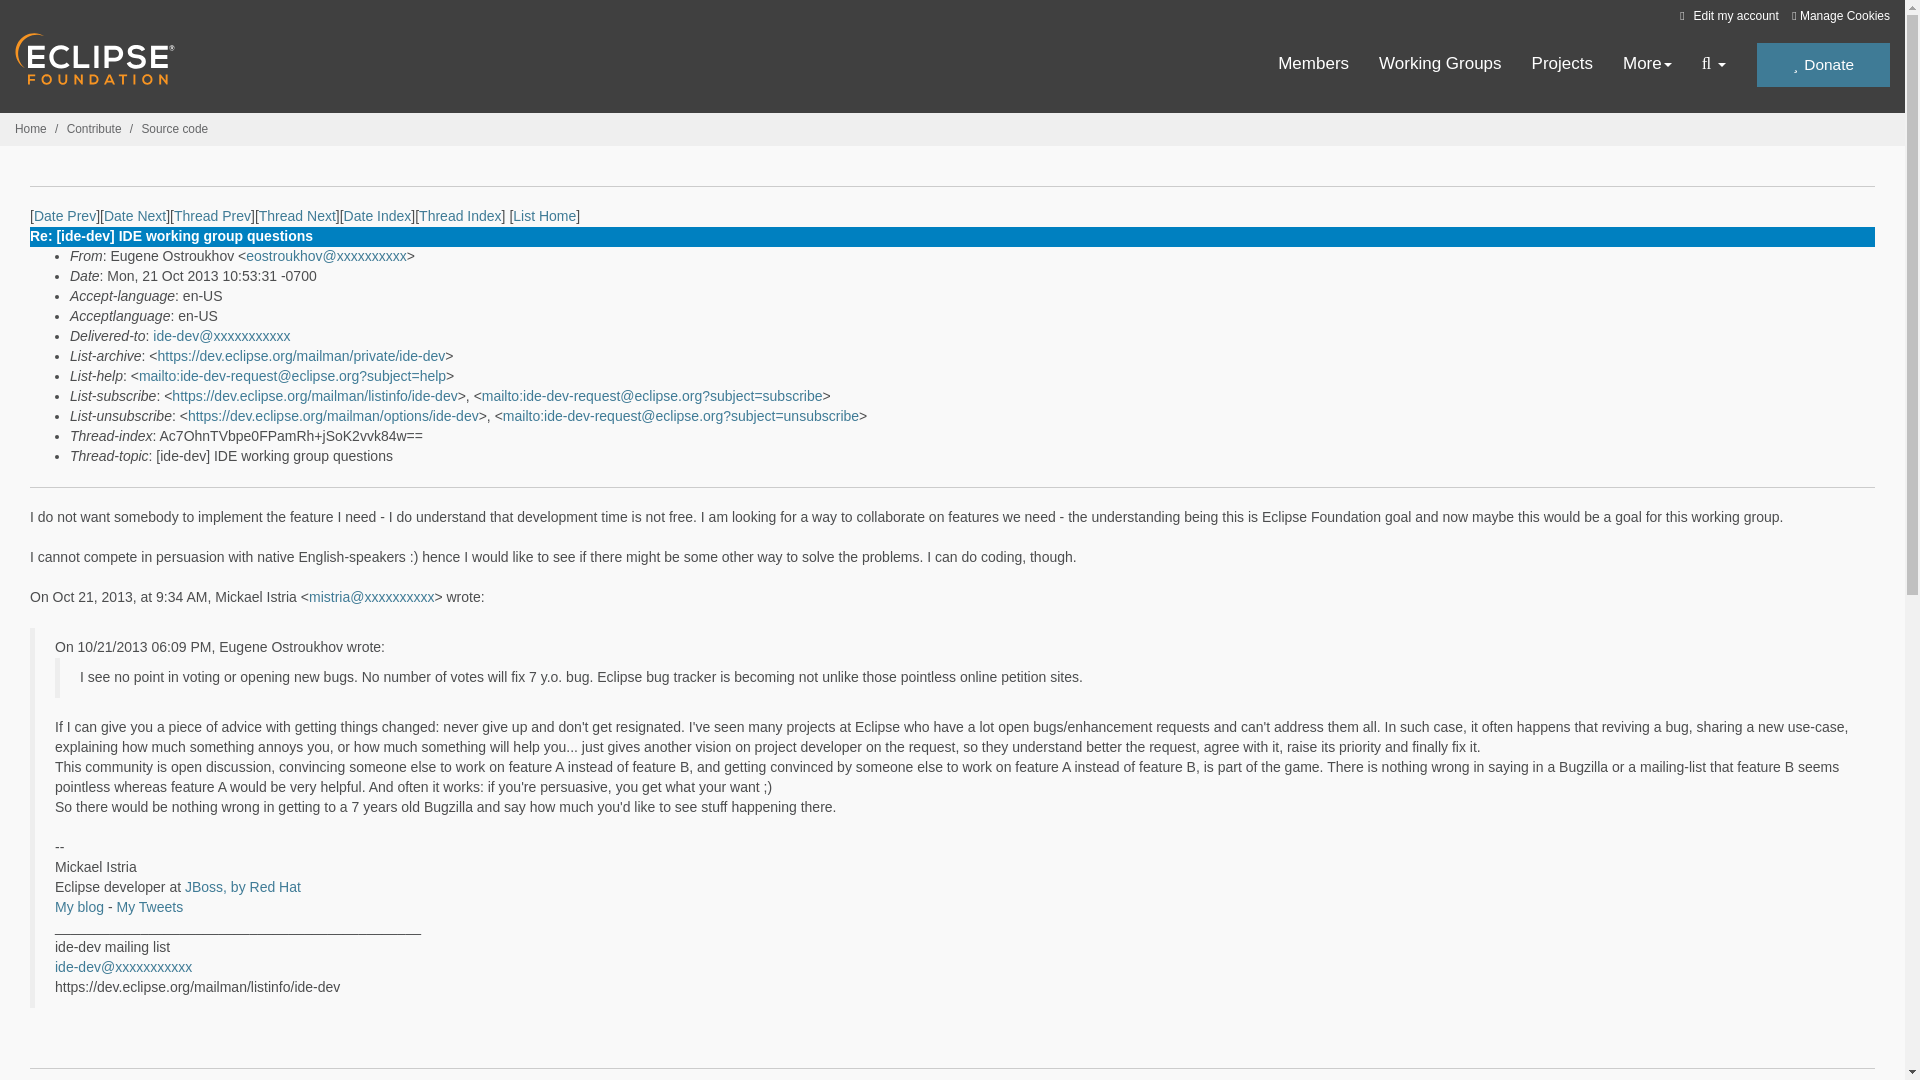 The width and height of the screenshot is (1920, 1080). I want to click on Edit my account, so click(1726, 15).